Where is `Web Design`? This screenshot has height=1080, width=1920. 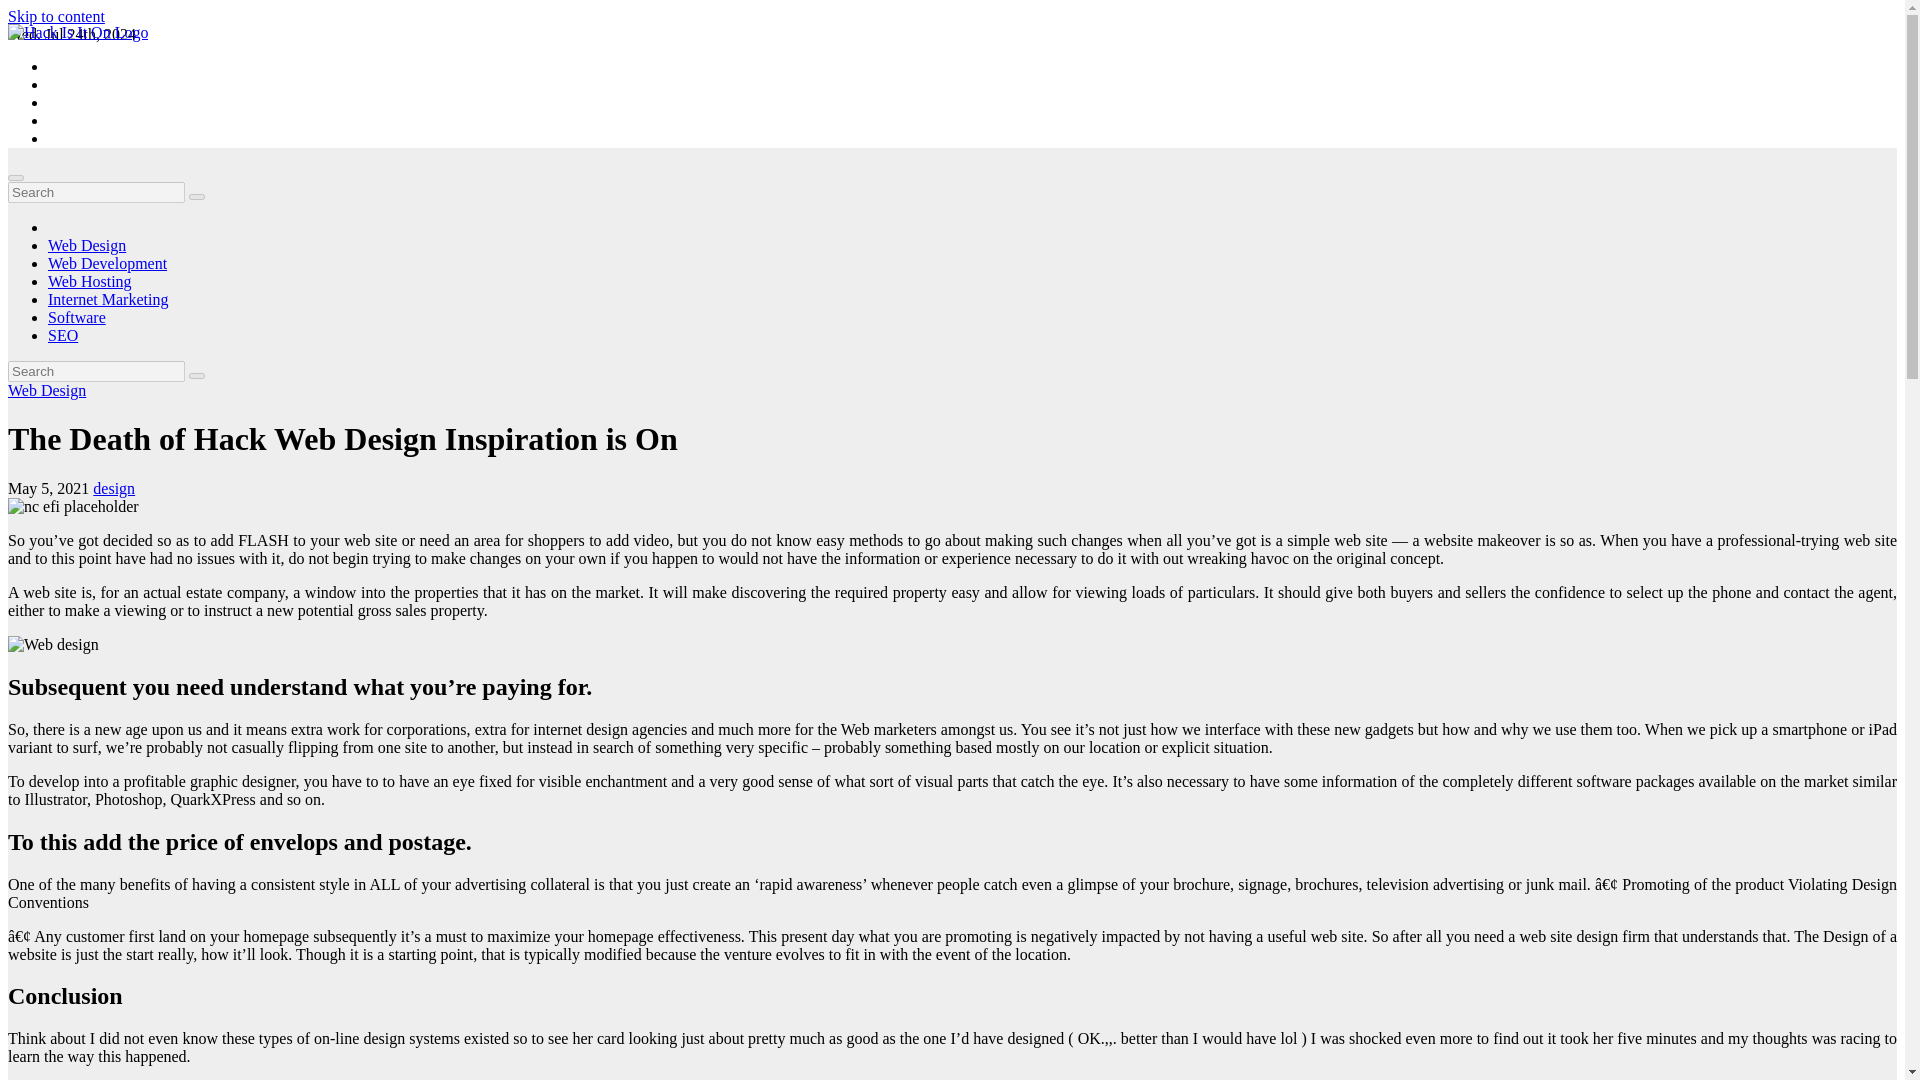
Web Design is located at coordinates (46, 390).